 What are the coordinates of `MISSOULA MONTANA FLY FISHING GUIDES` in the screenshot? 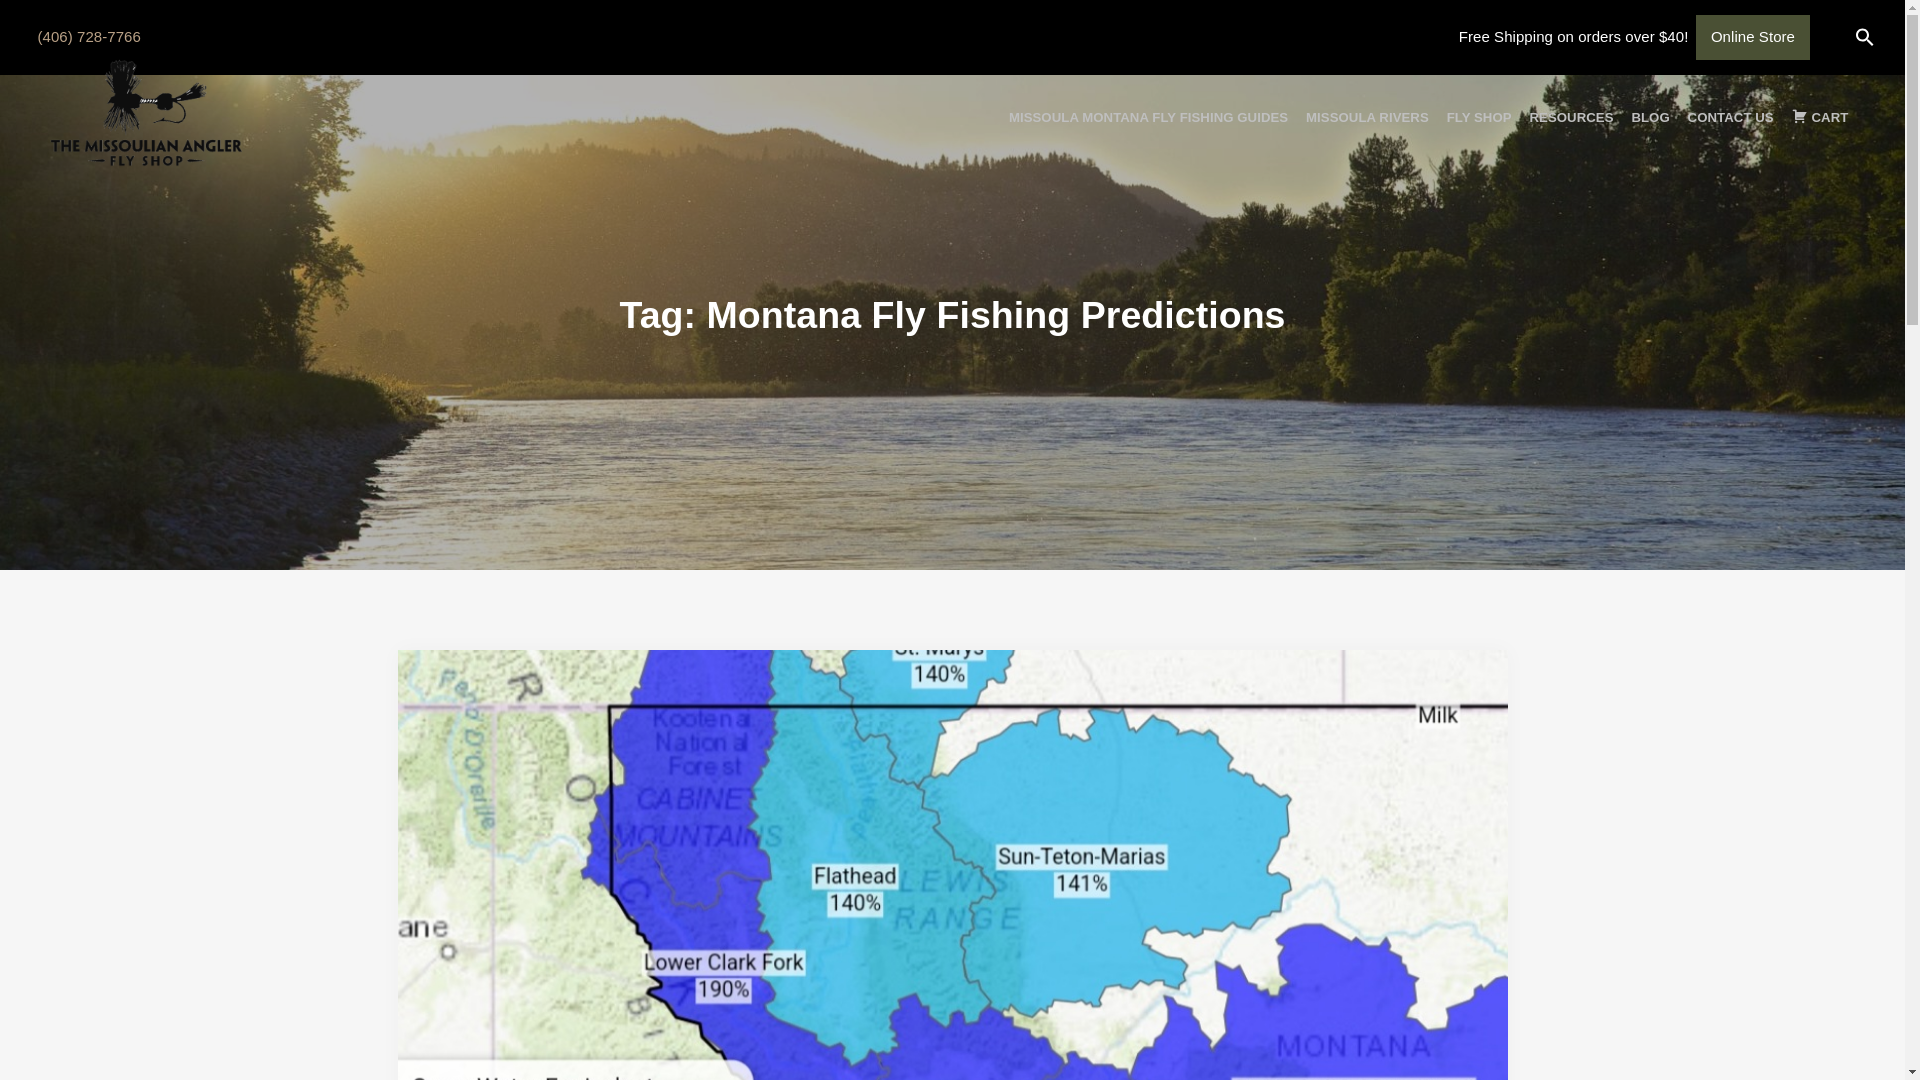 It's located at (1148, 114).